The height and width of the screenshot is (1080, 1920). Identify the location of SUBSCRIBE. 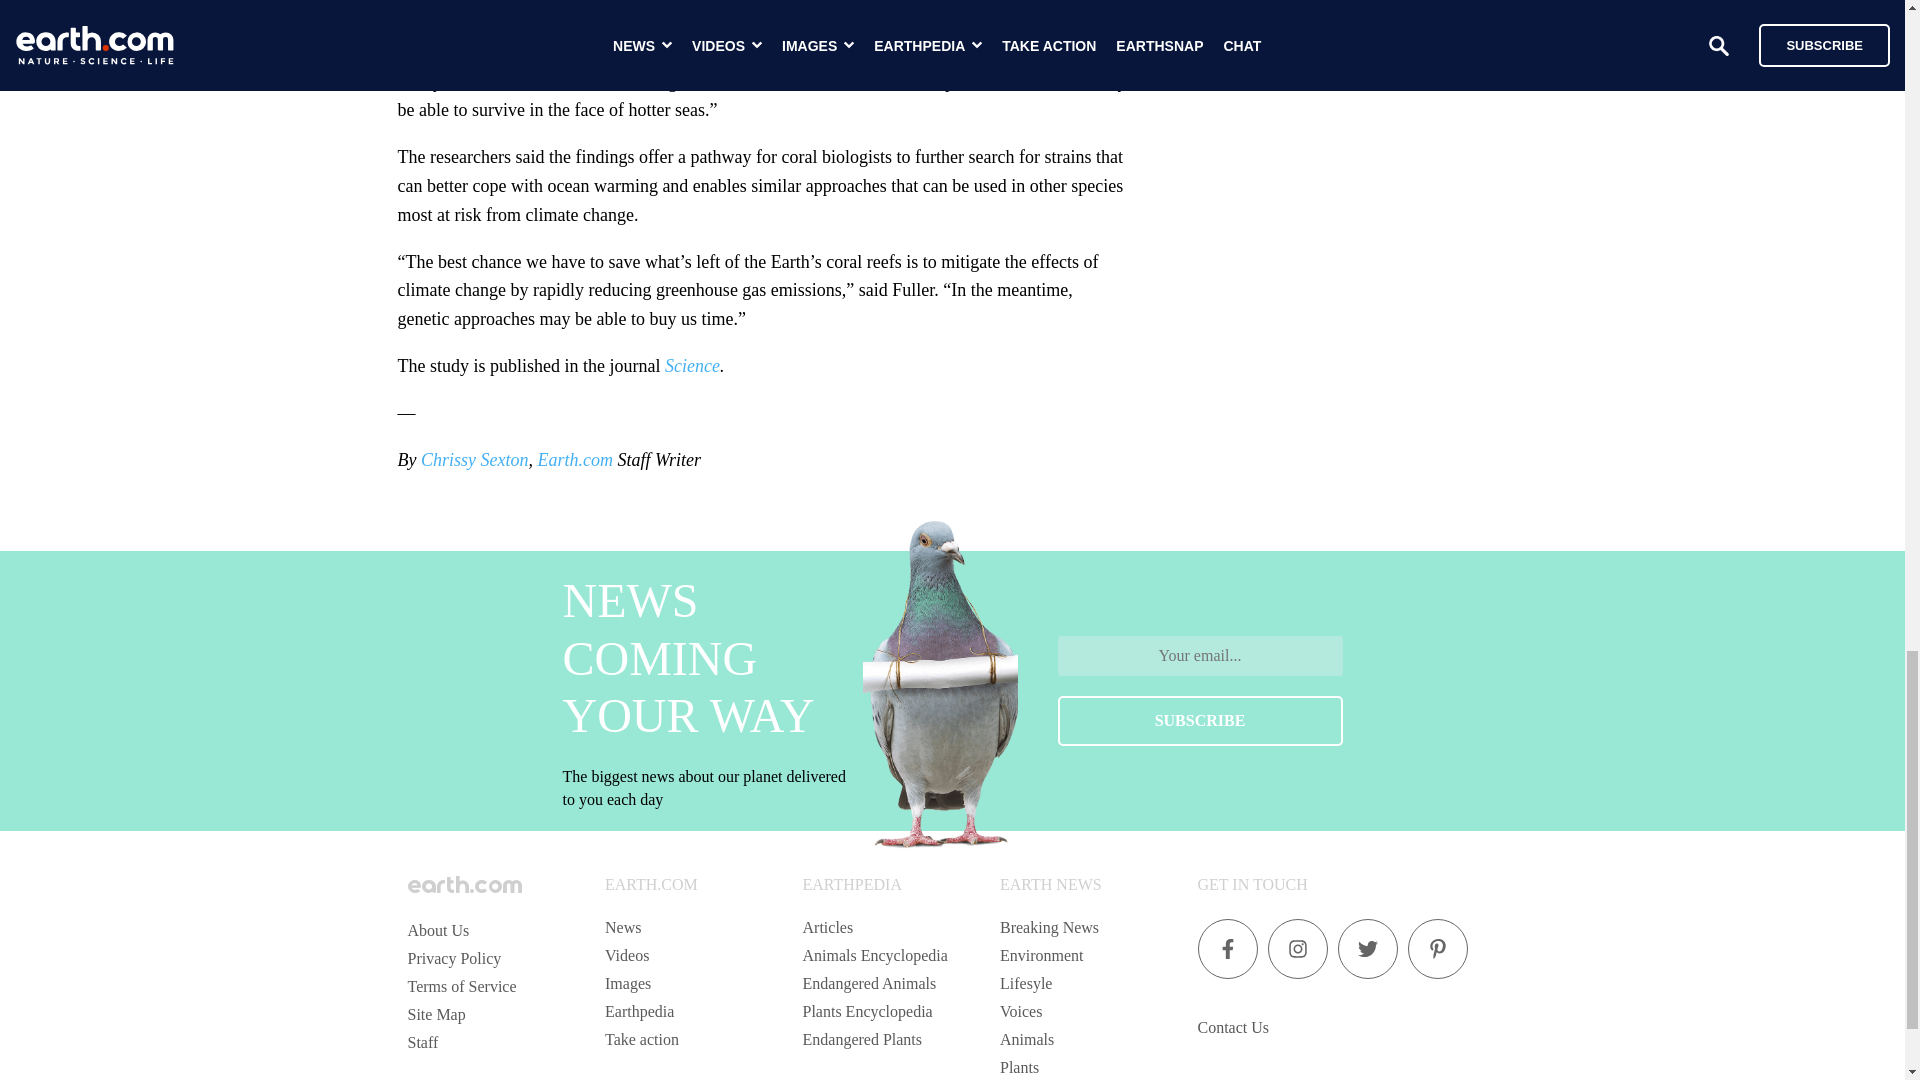
(1200, 720).